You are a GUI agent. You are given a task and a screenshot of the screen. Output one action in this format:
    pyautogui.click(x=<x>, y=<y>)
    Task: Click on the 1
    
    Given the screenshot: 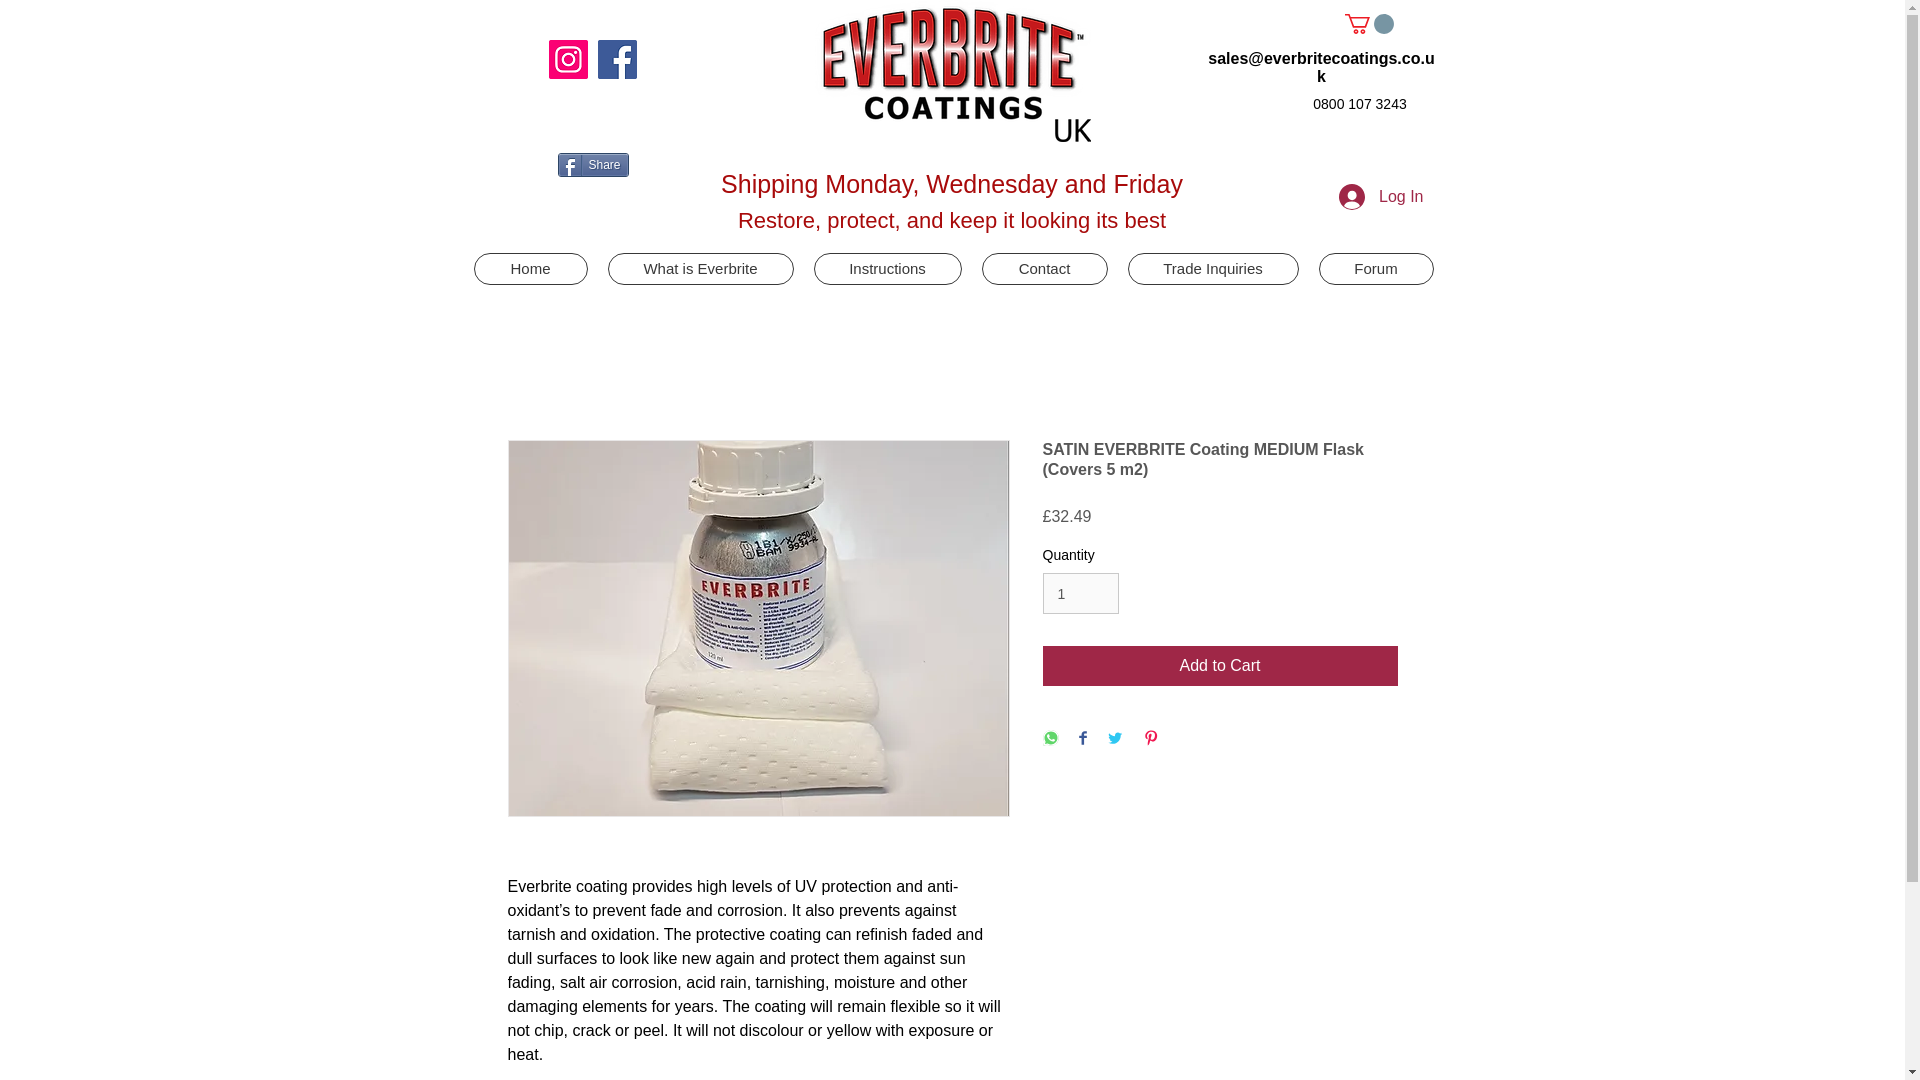 What is the action you would take?
    pyautogui.click(x=1080, y=594)
    